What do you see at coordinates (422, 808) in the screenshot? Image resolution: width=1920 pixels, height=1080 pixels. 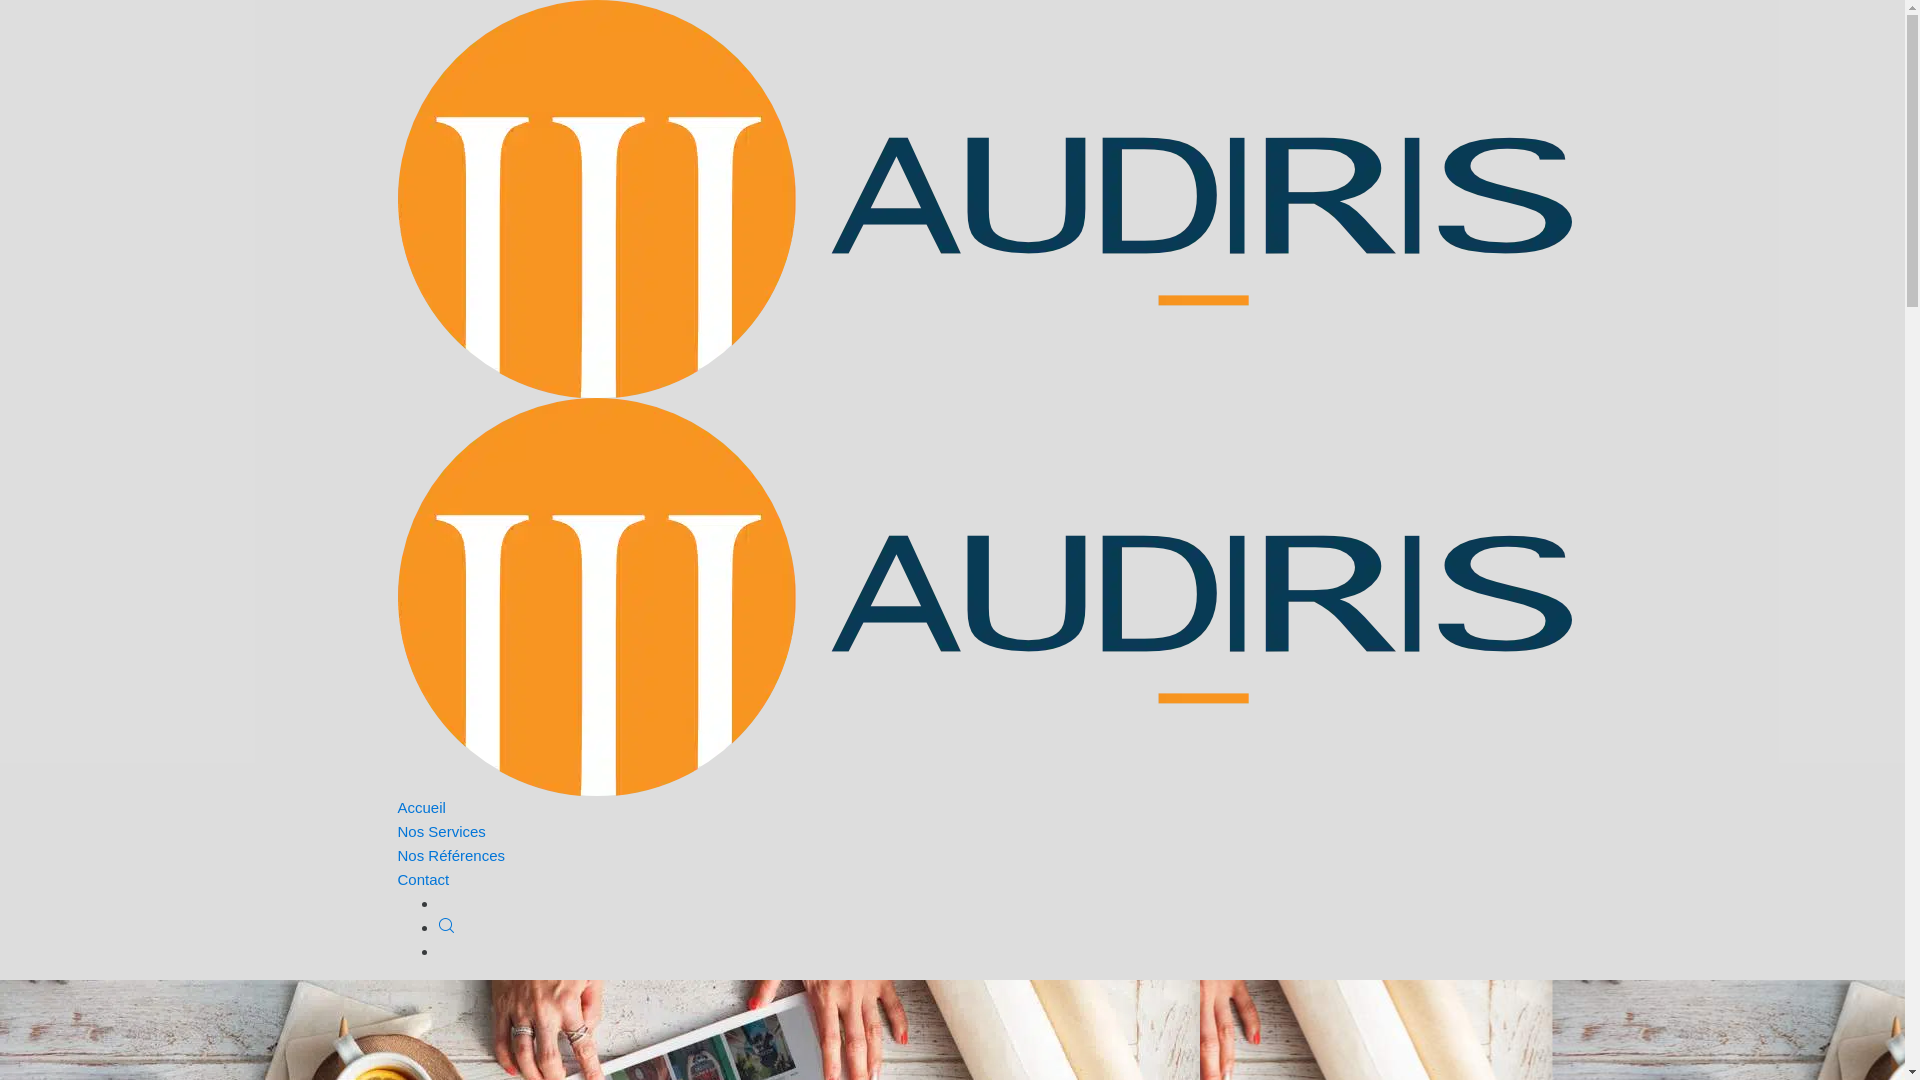 I see `Accueil` at bounding box center [422, 808].